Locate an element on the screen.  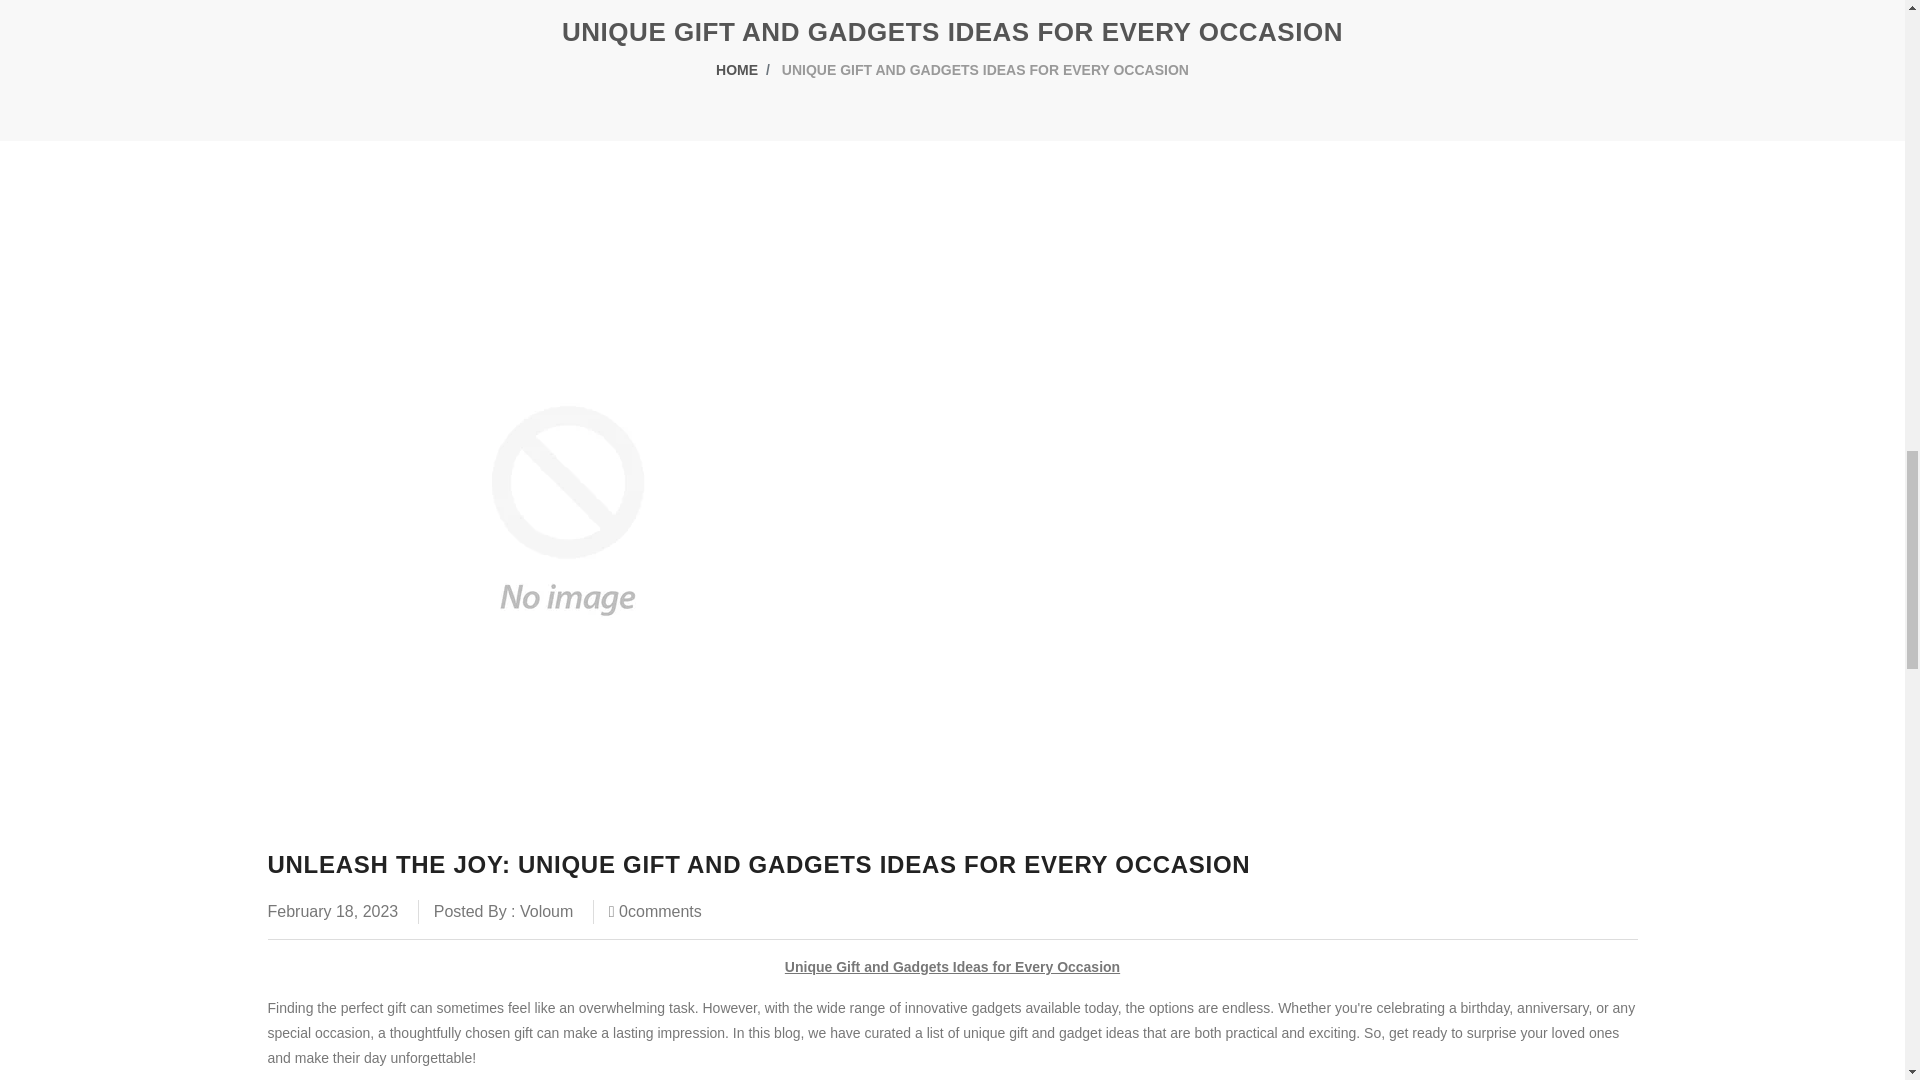
HOME is located at coordinates (737, 69).